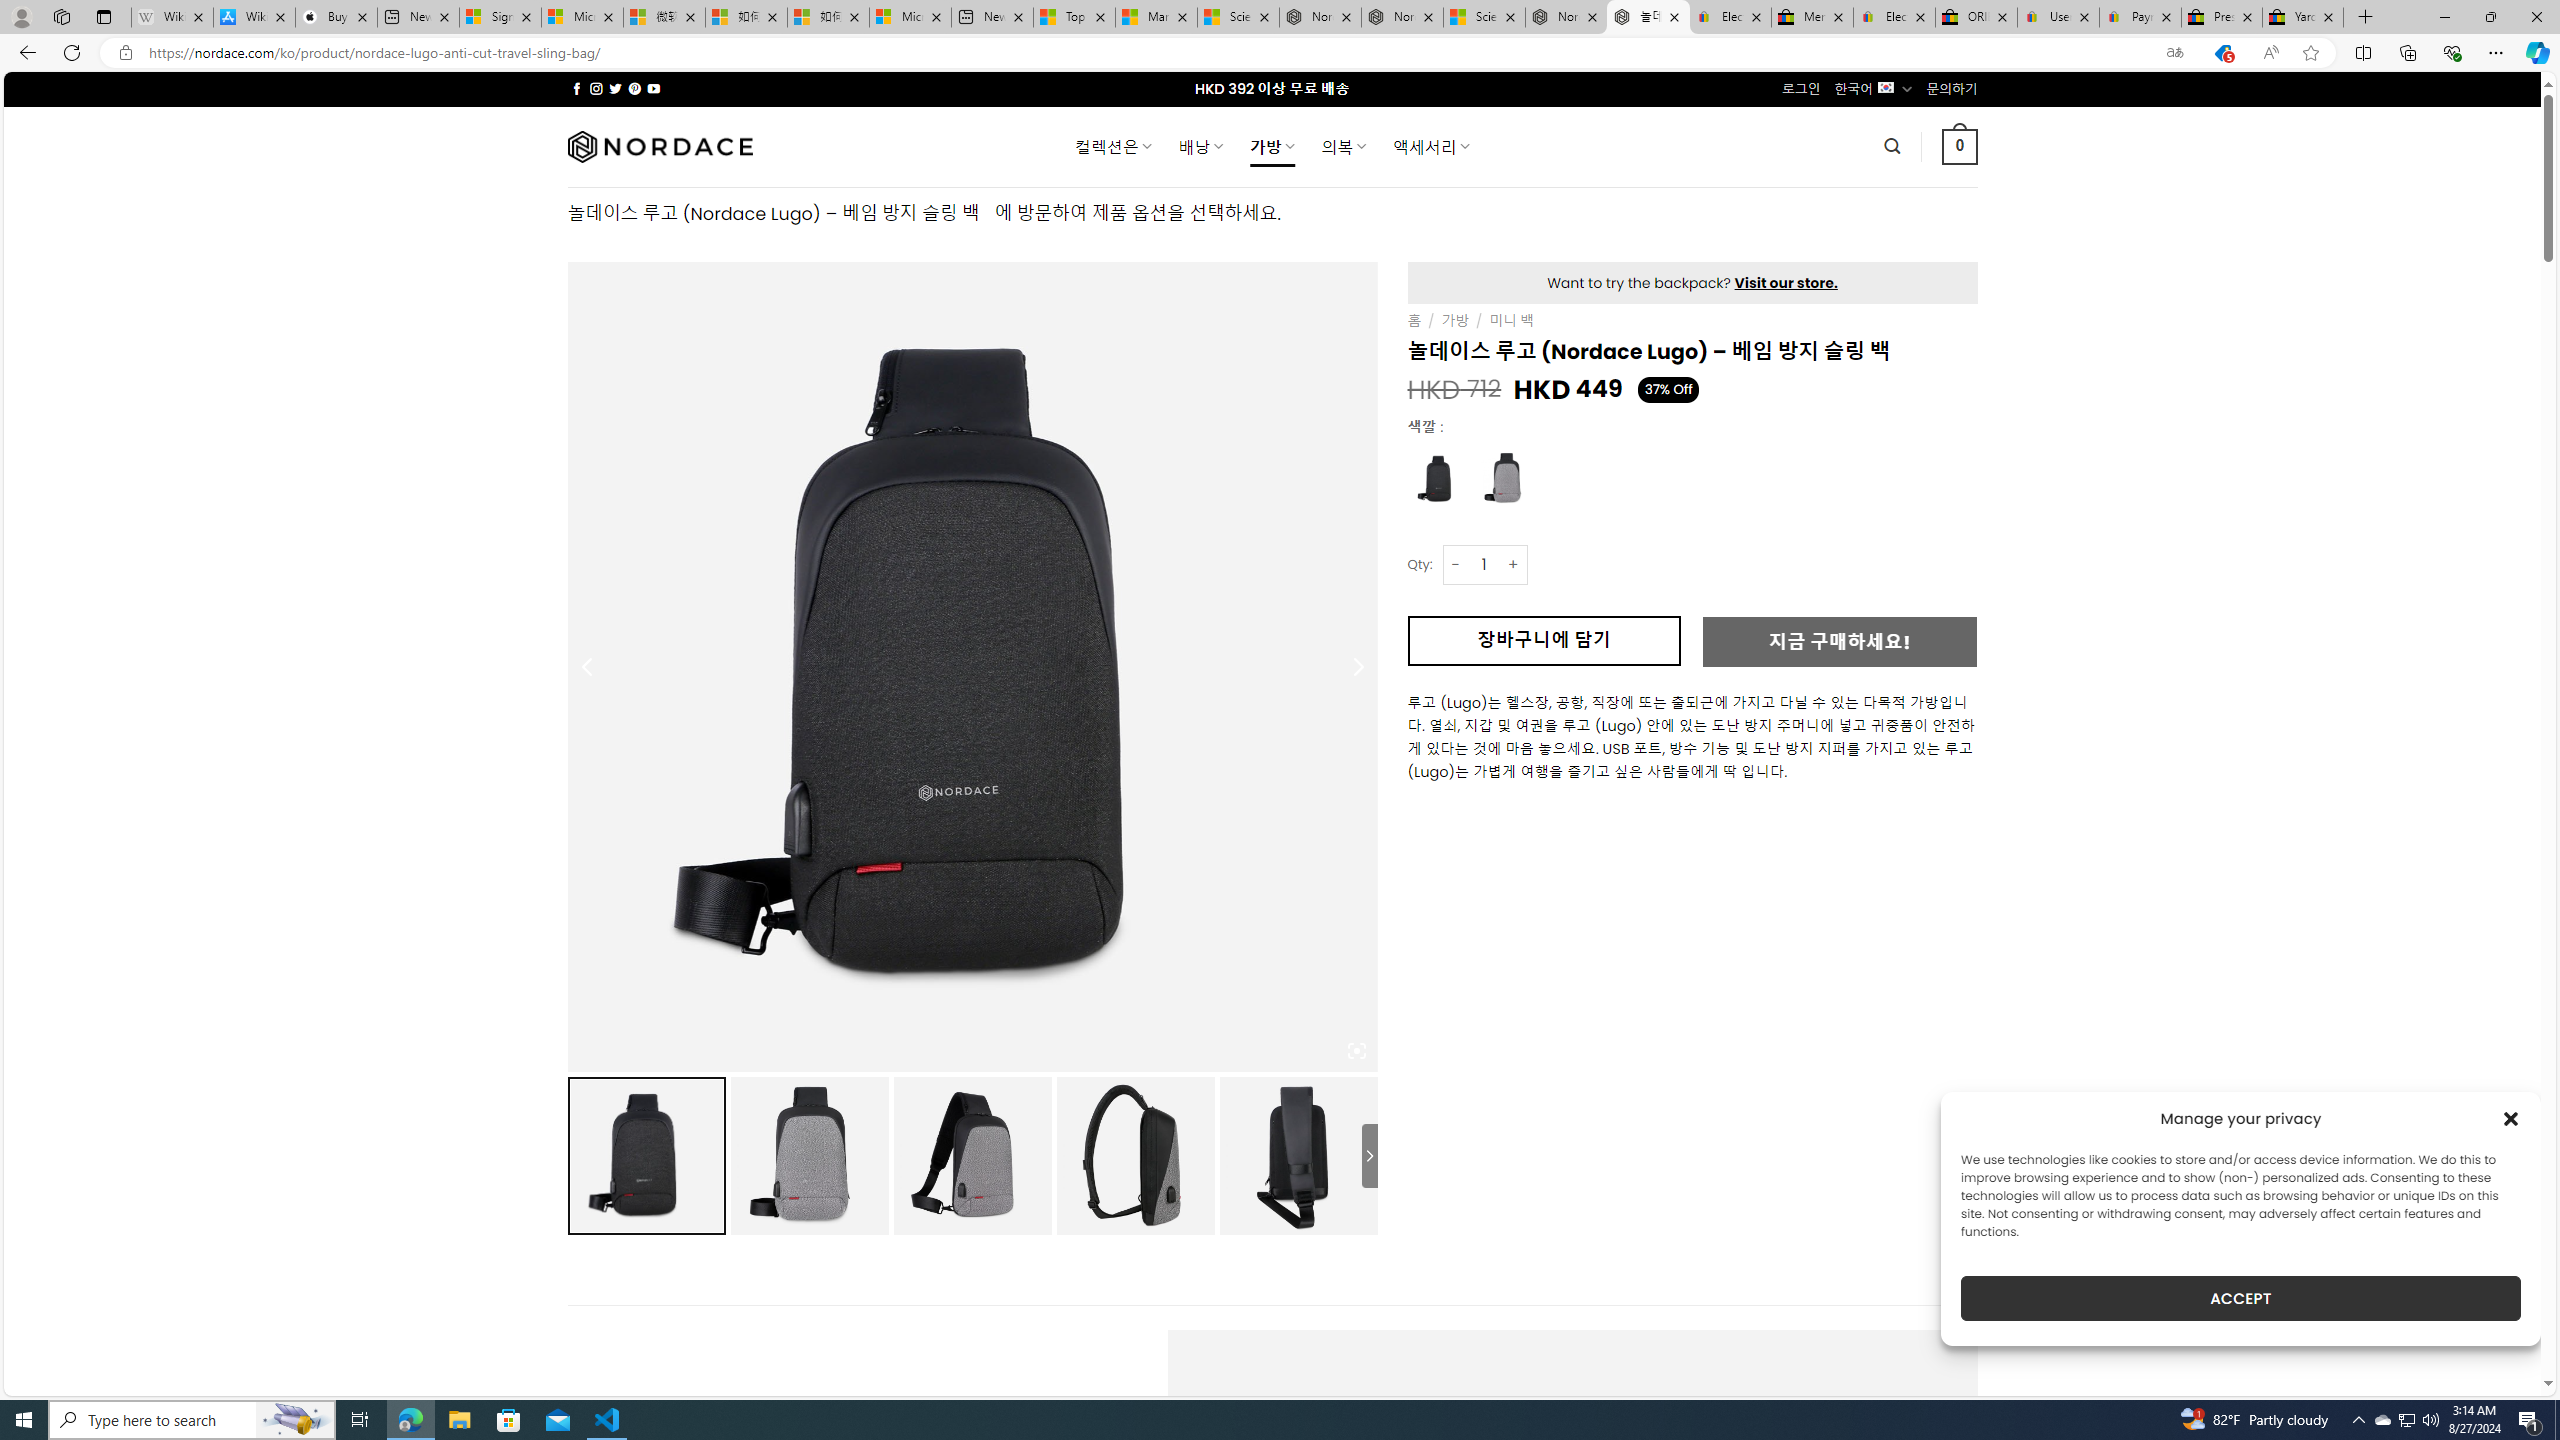 This screenshot has height=1440, width=2560. I want to click on Visit our store., so click(1786, 283).